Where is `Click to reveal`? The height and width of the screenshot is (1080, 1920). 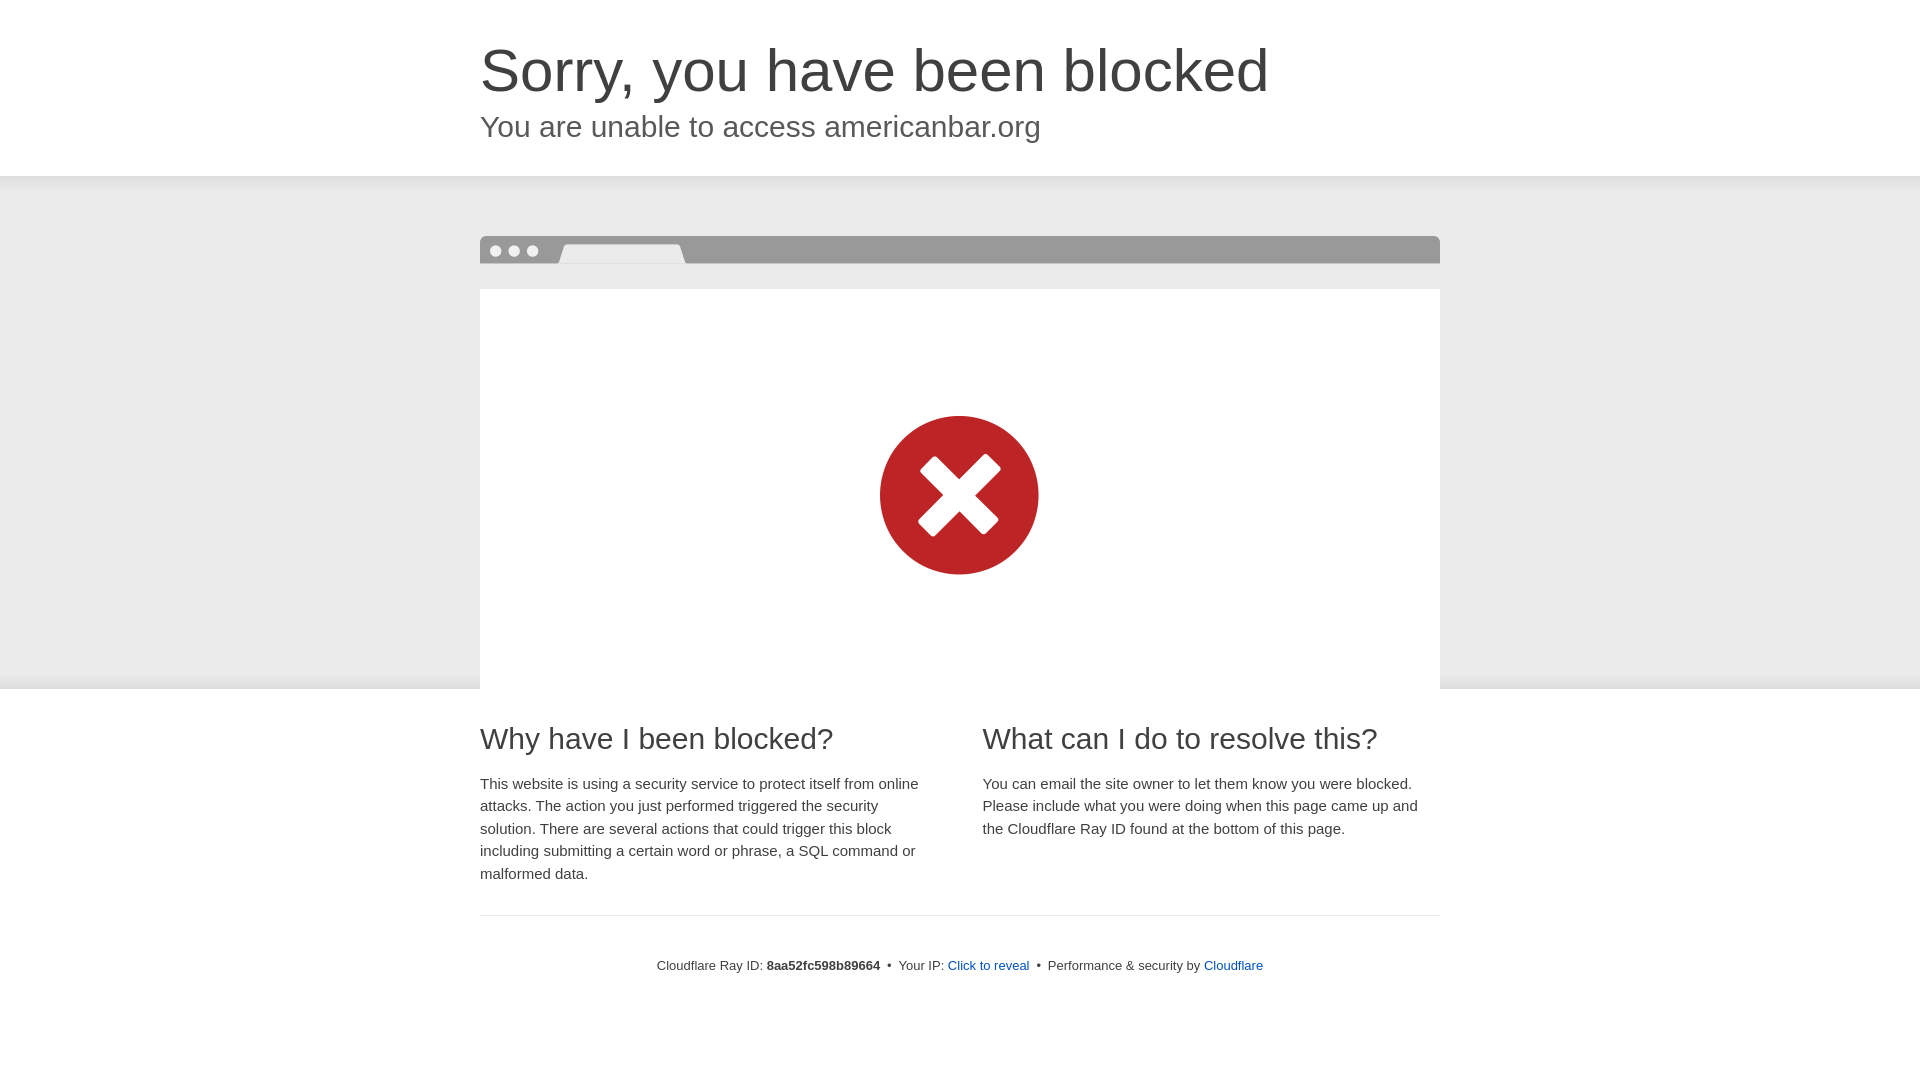
Click to reveal is located at coordinates (988, 966).